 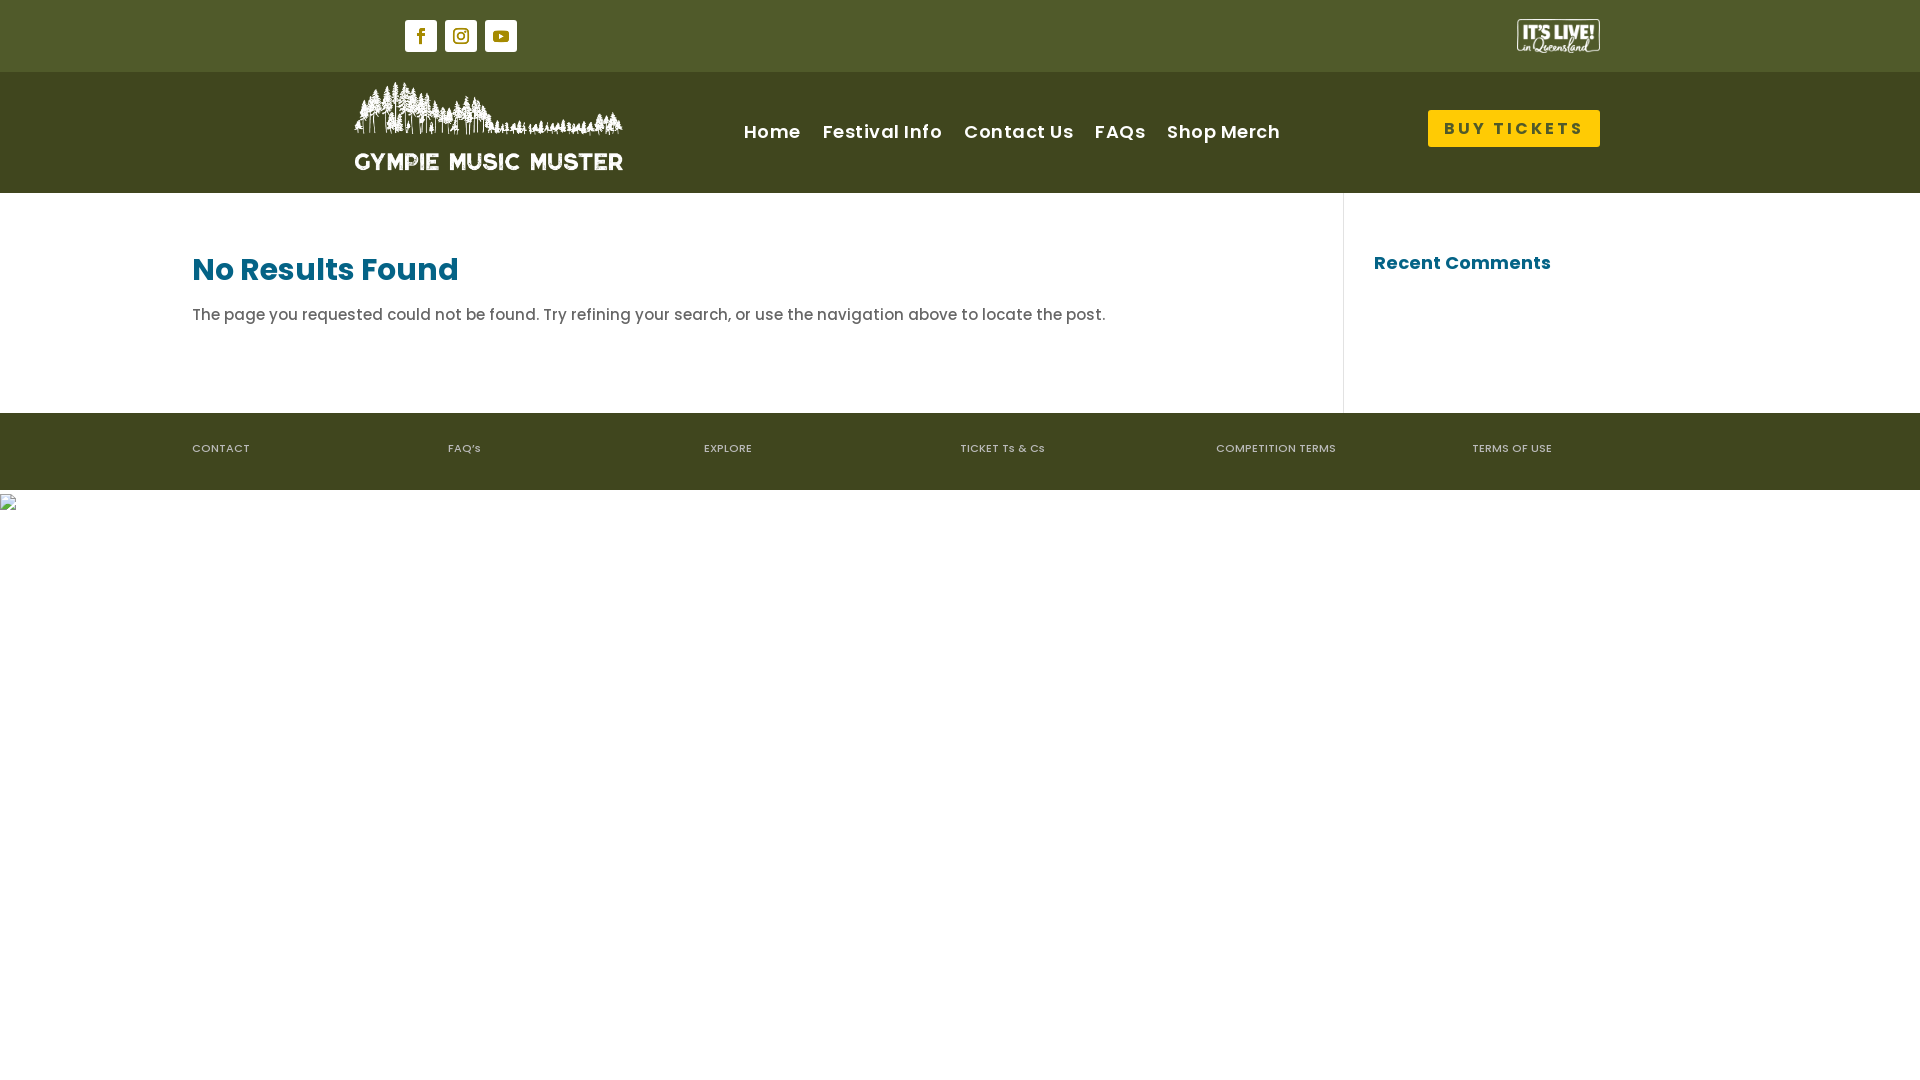 I want to click on FAQs, so click(x=1120, y=132).